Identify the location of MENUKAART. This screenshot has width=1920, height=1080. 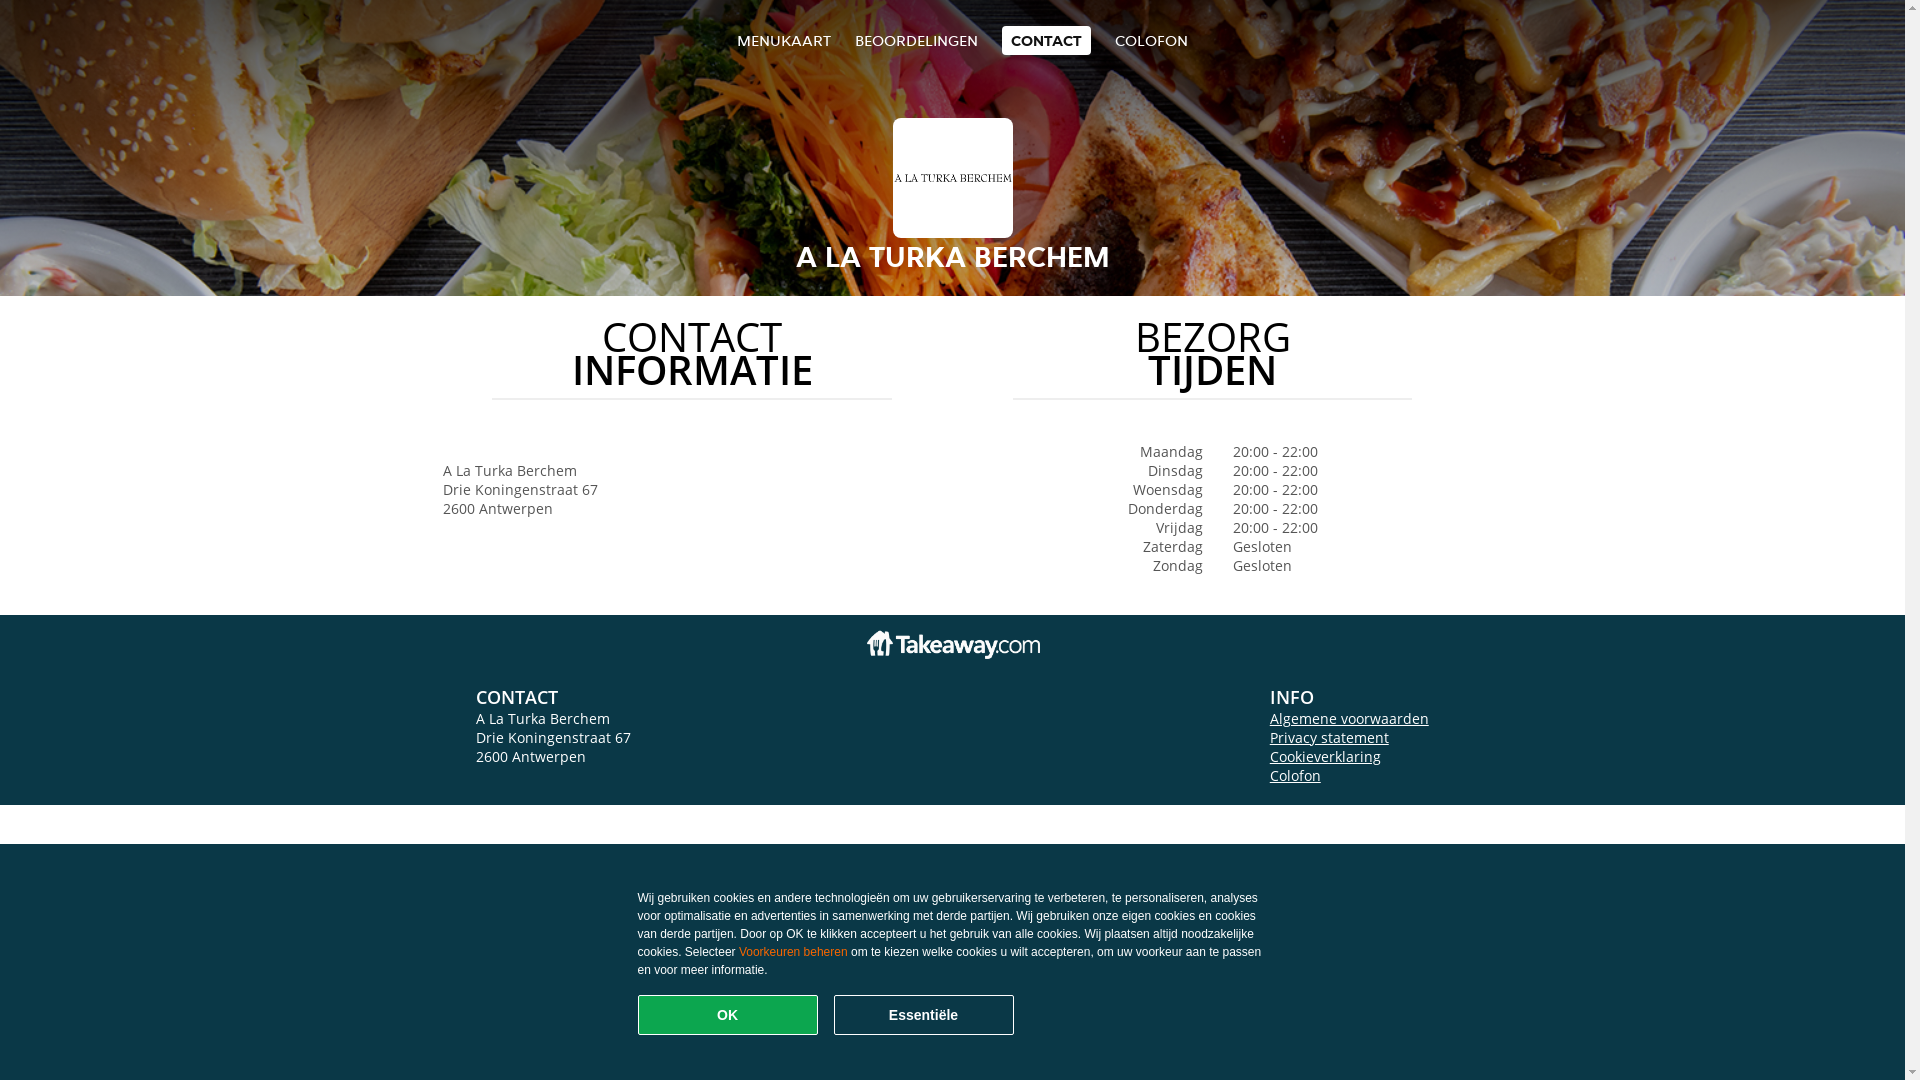
(784, 40).